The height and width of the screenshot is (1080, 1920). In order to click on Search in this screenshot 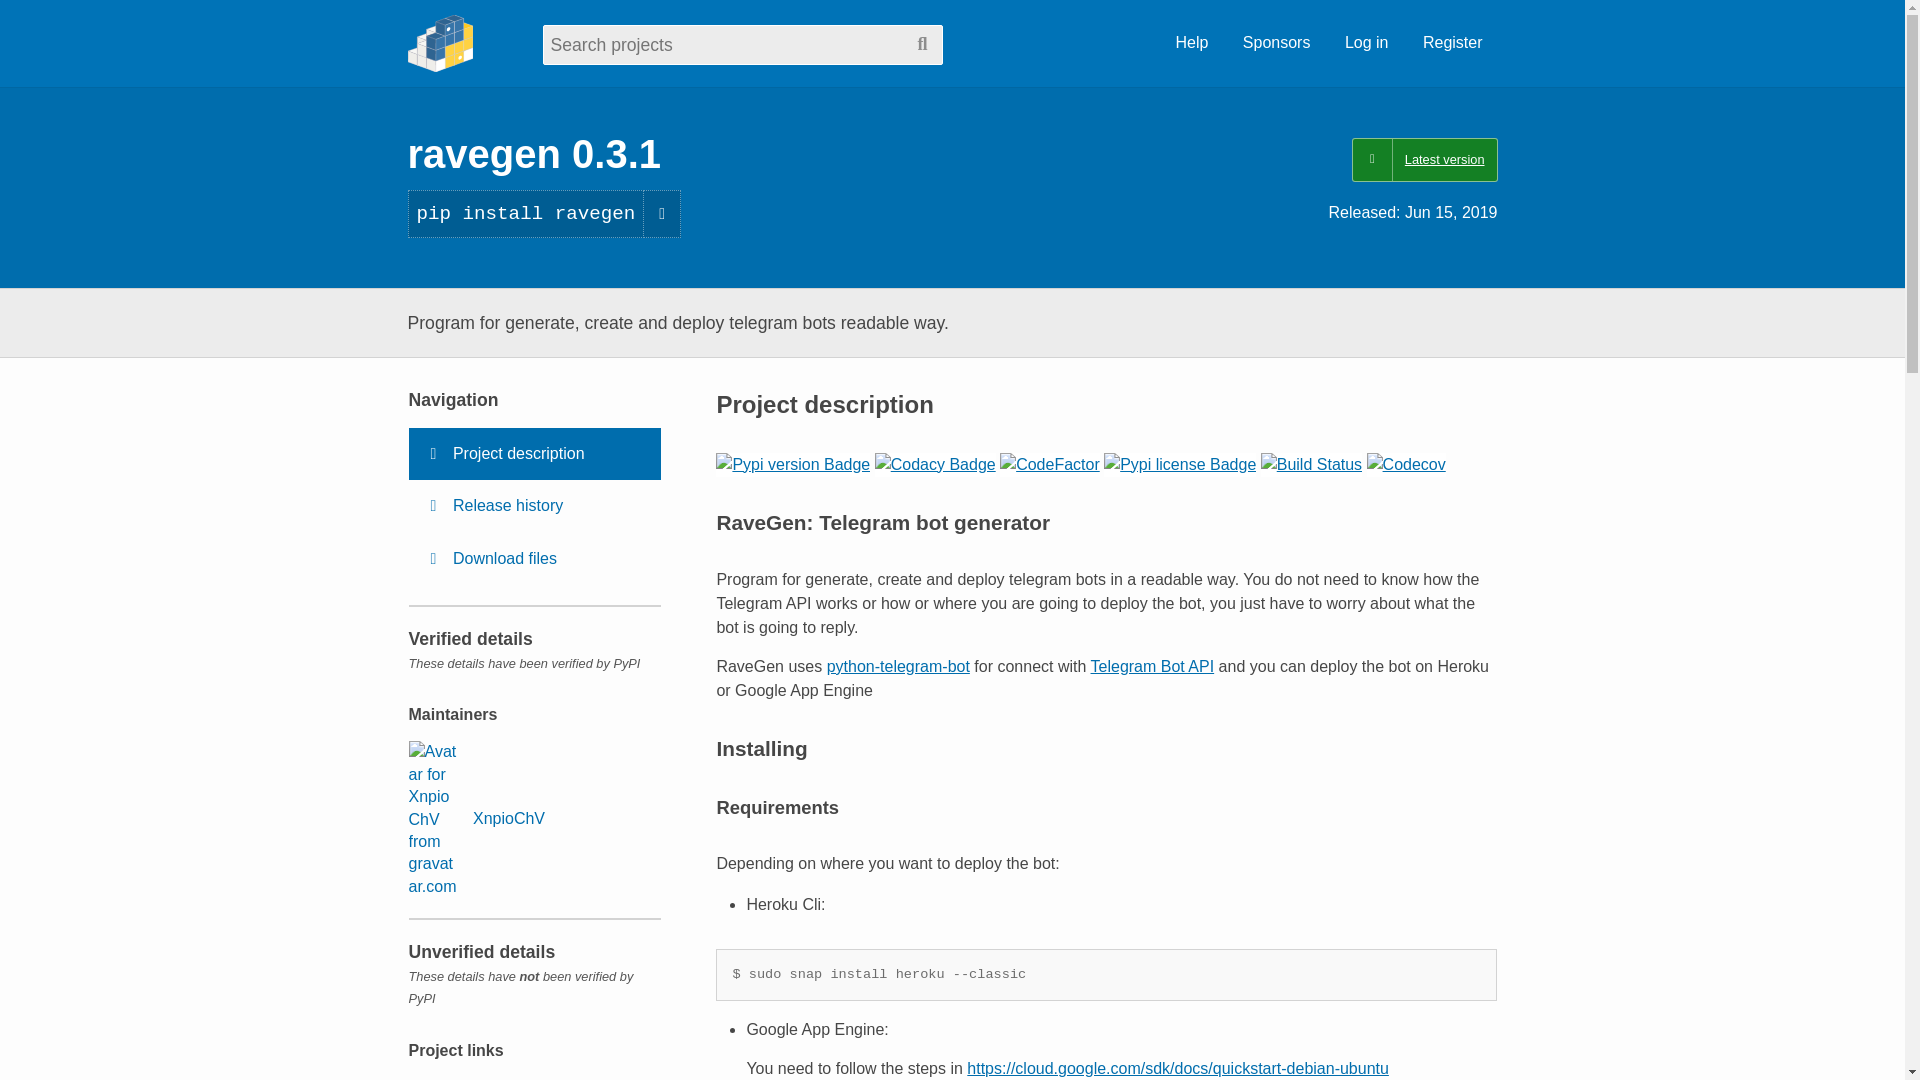, I will do `click(922, 44)`.